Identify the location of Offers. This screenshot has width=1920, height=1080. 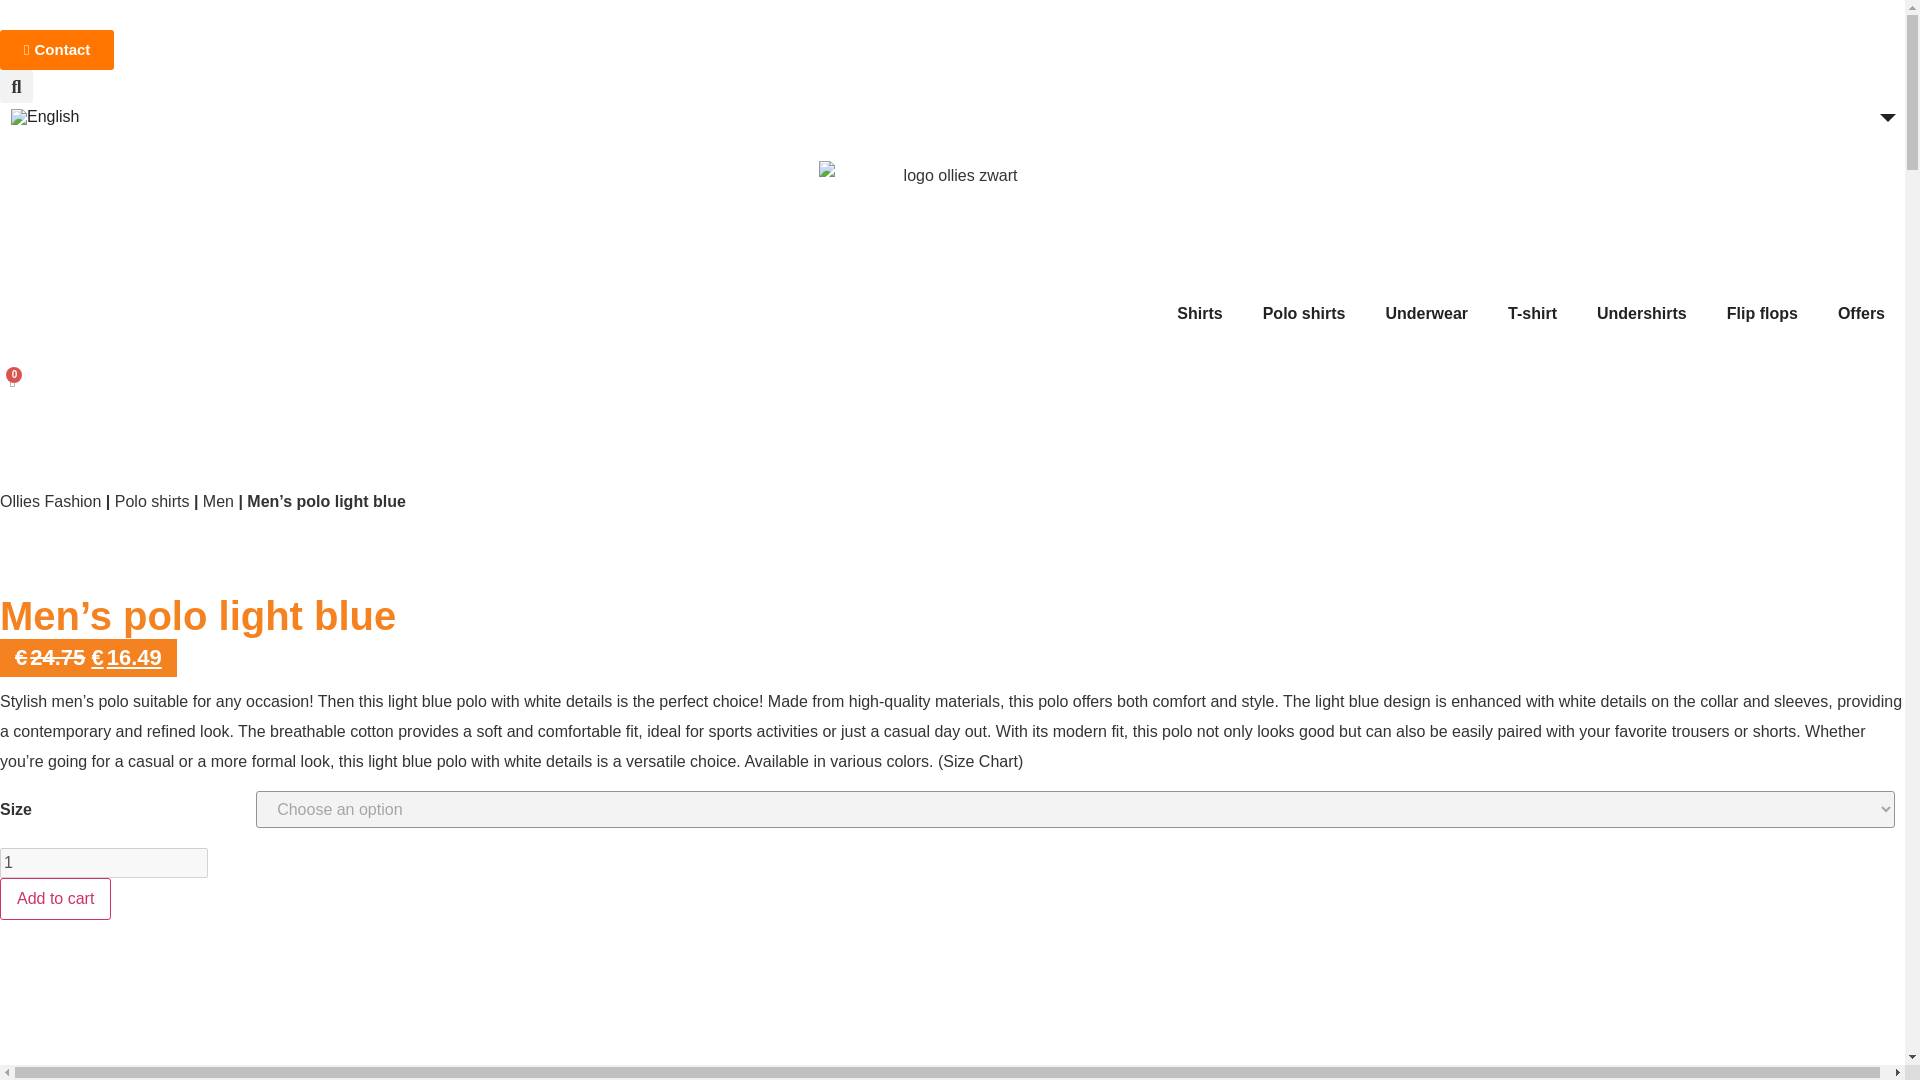
(1861, 313).